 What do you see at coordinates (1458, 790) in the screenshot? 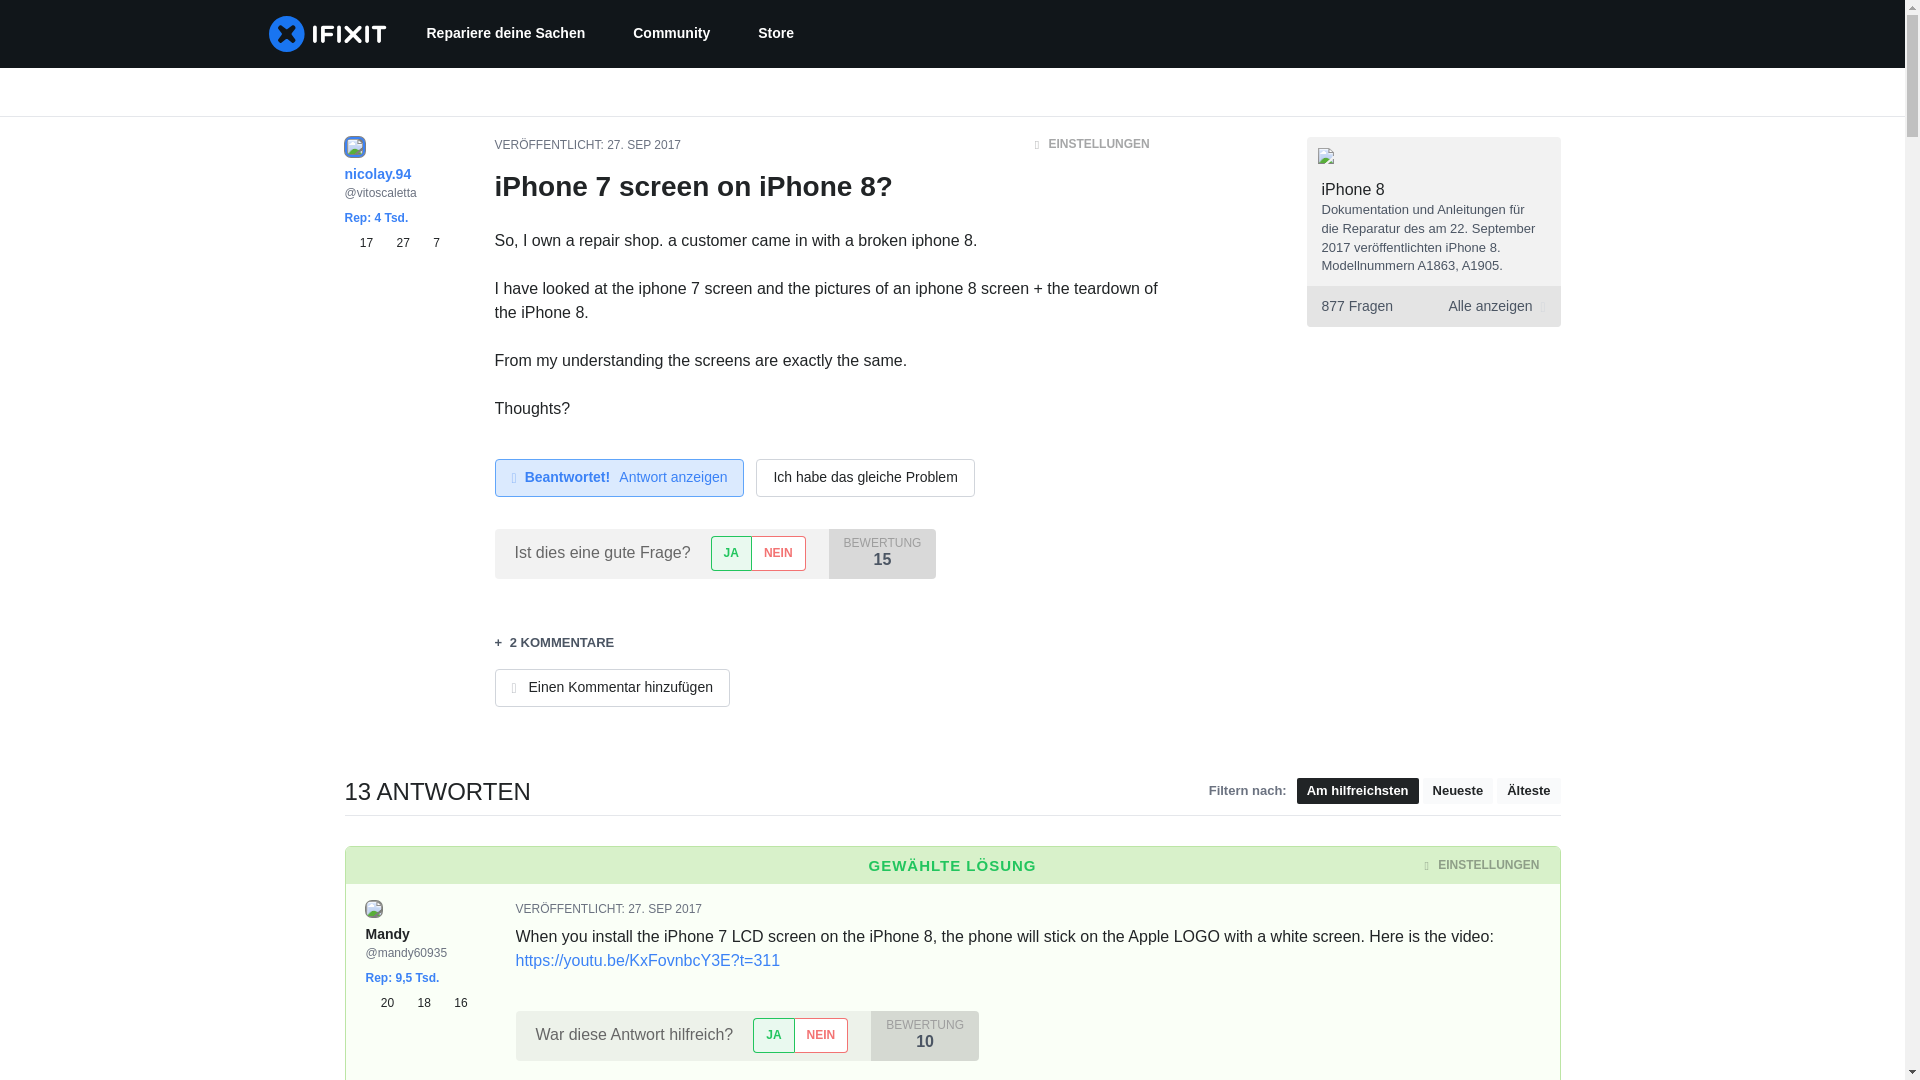
I see `Neueste` at bounding box center [1458, 790].